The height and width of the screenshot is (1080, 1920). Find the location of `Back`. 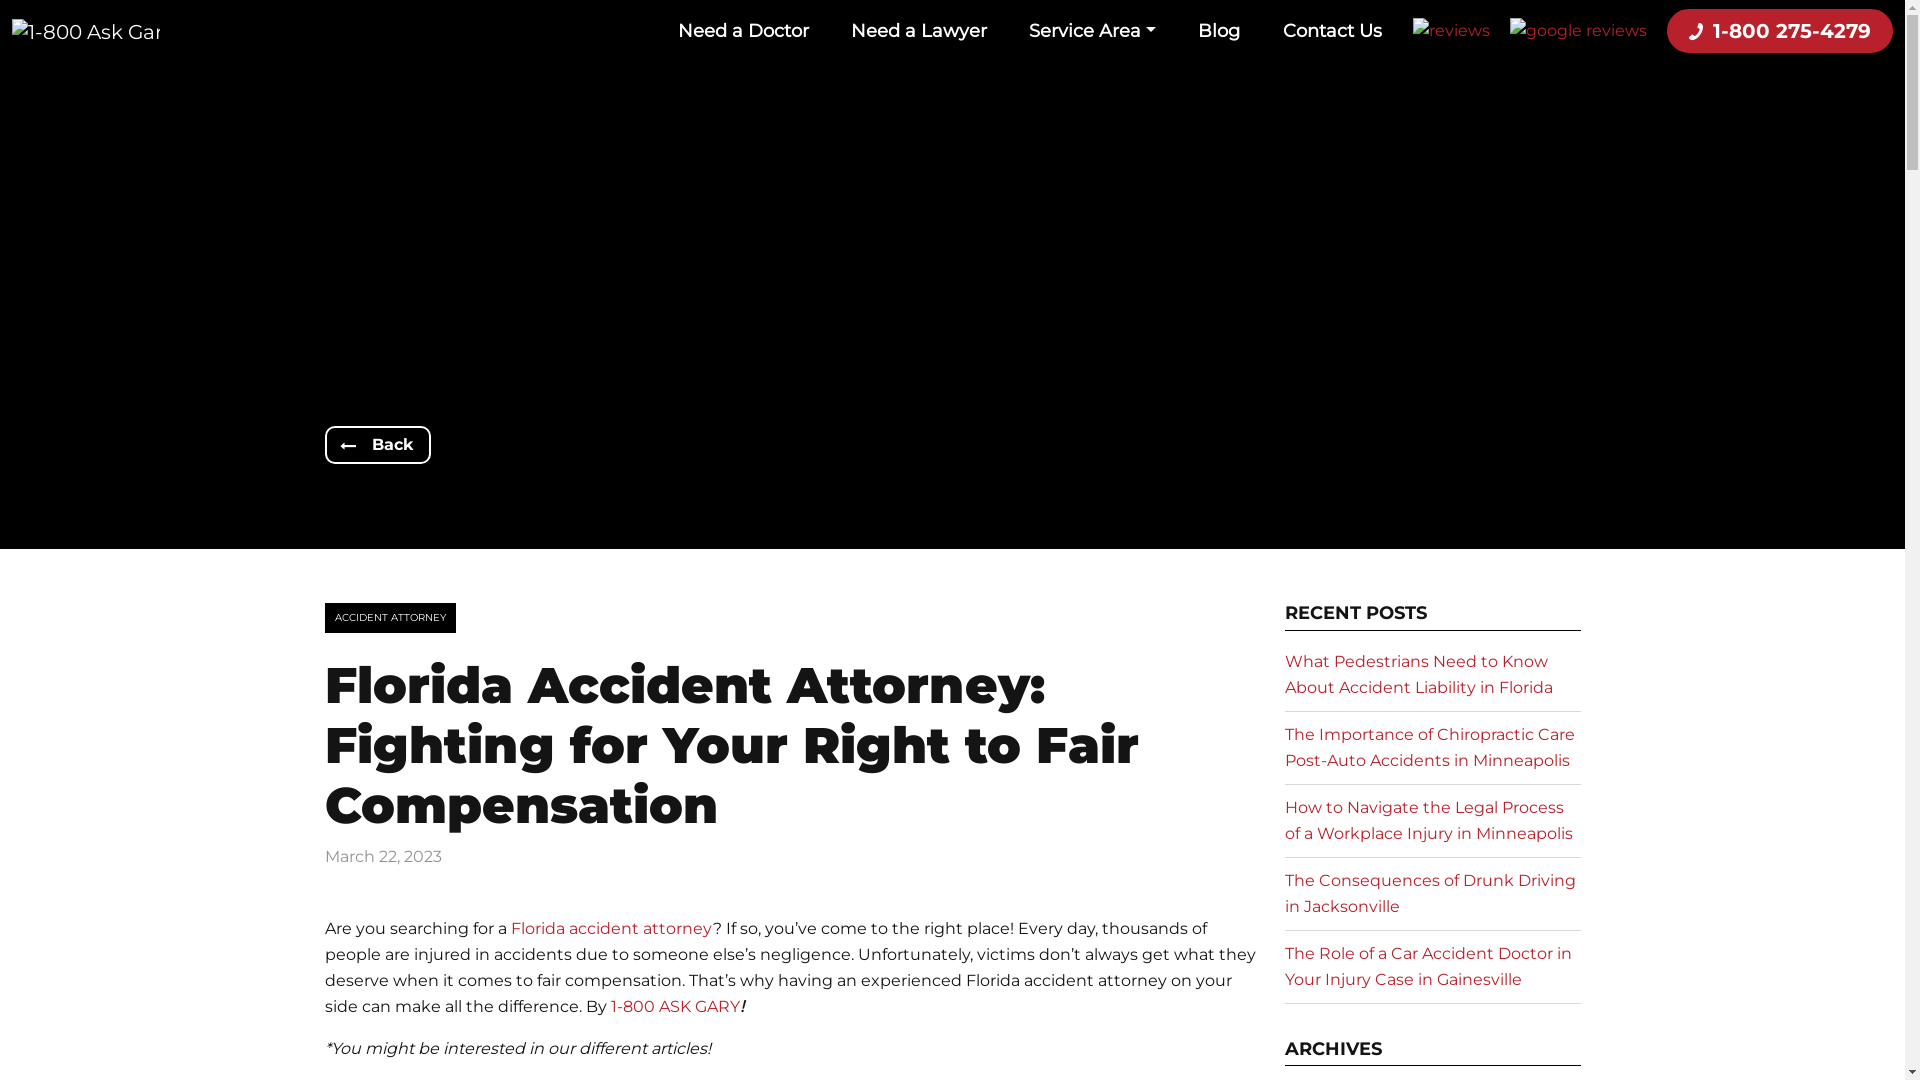

Back is located at coordinates (377, 445).